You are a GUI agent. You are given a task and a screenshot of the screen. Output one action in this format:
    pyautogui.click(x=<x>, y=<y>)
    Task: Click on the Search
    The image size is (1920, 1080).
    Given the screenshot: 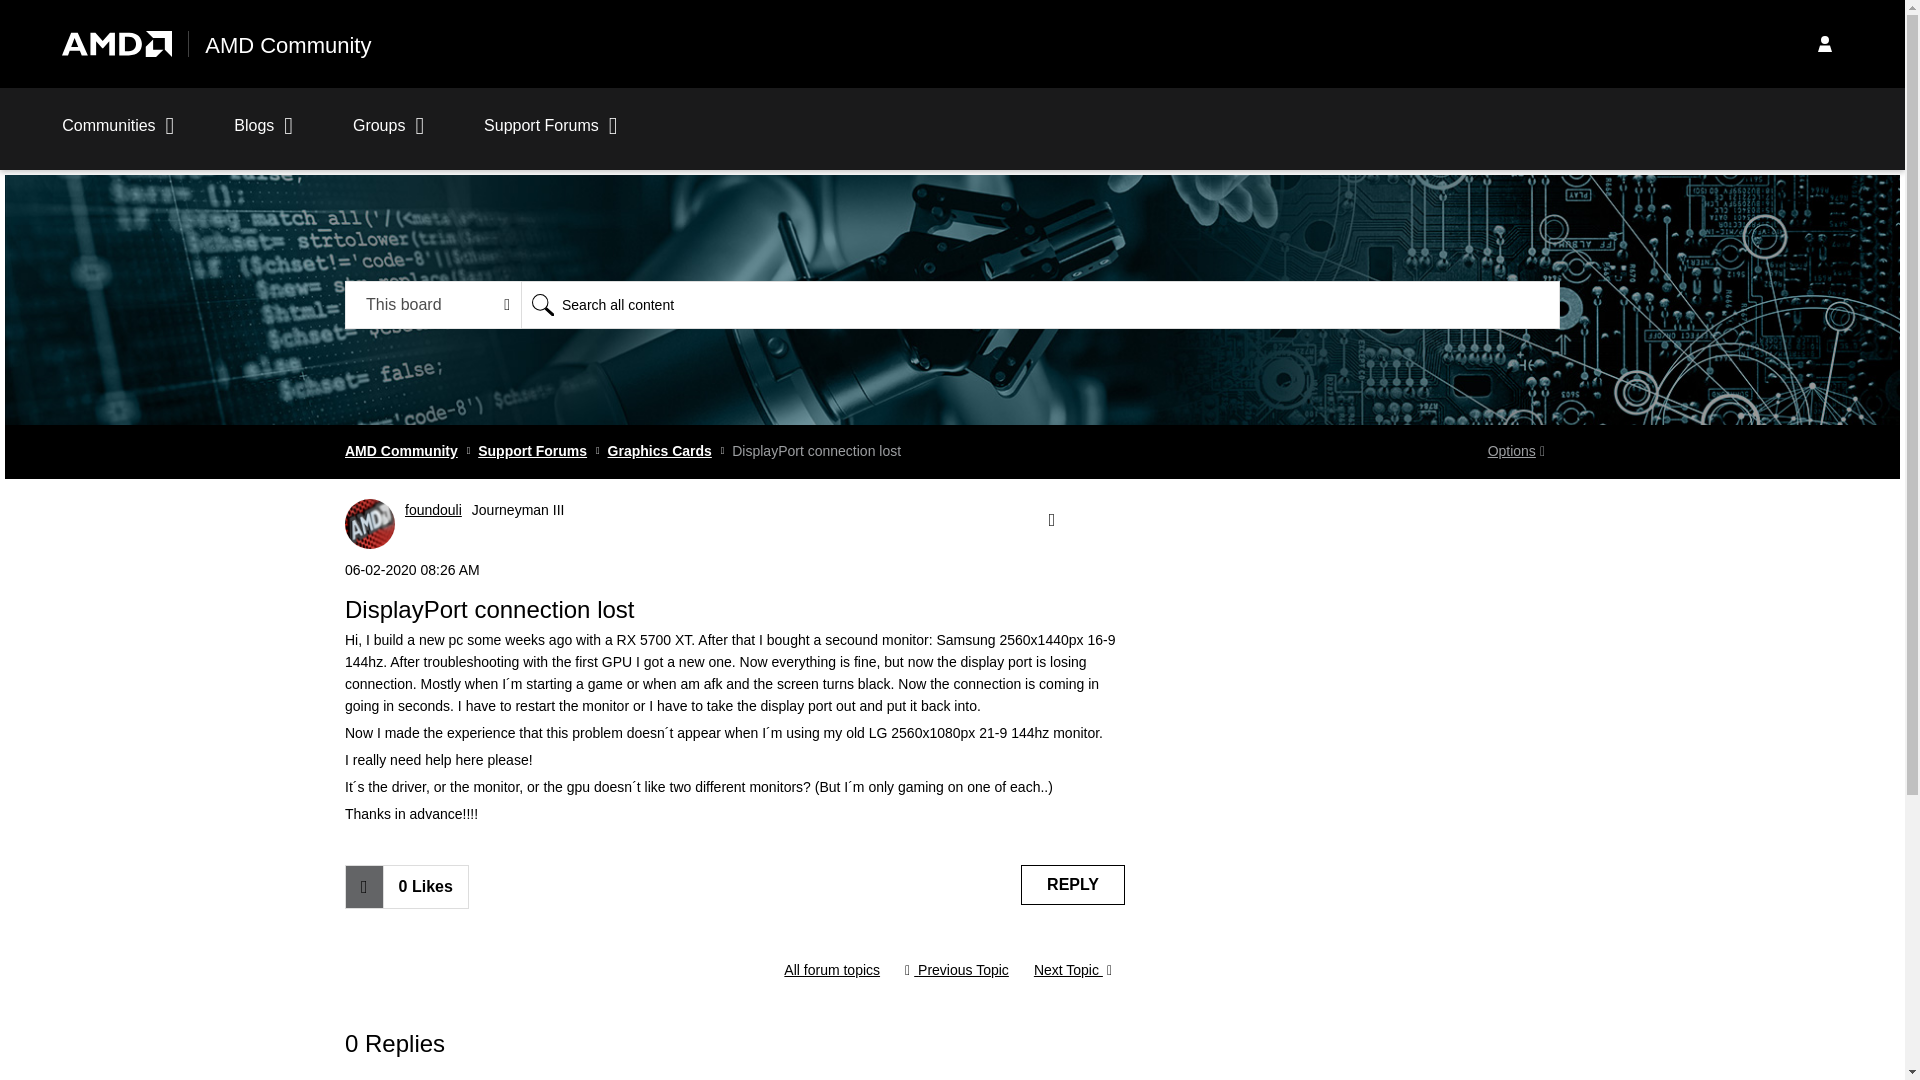 What is the action you would take?
    pyautogui.click(x=1040, y=304)
    